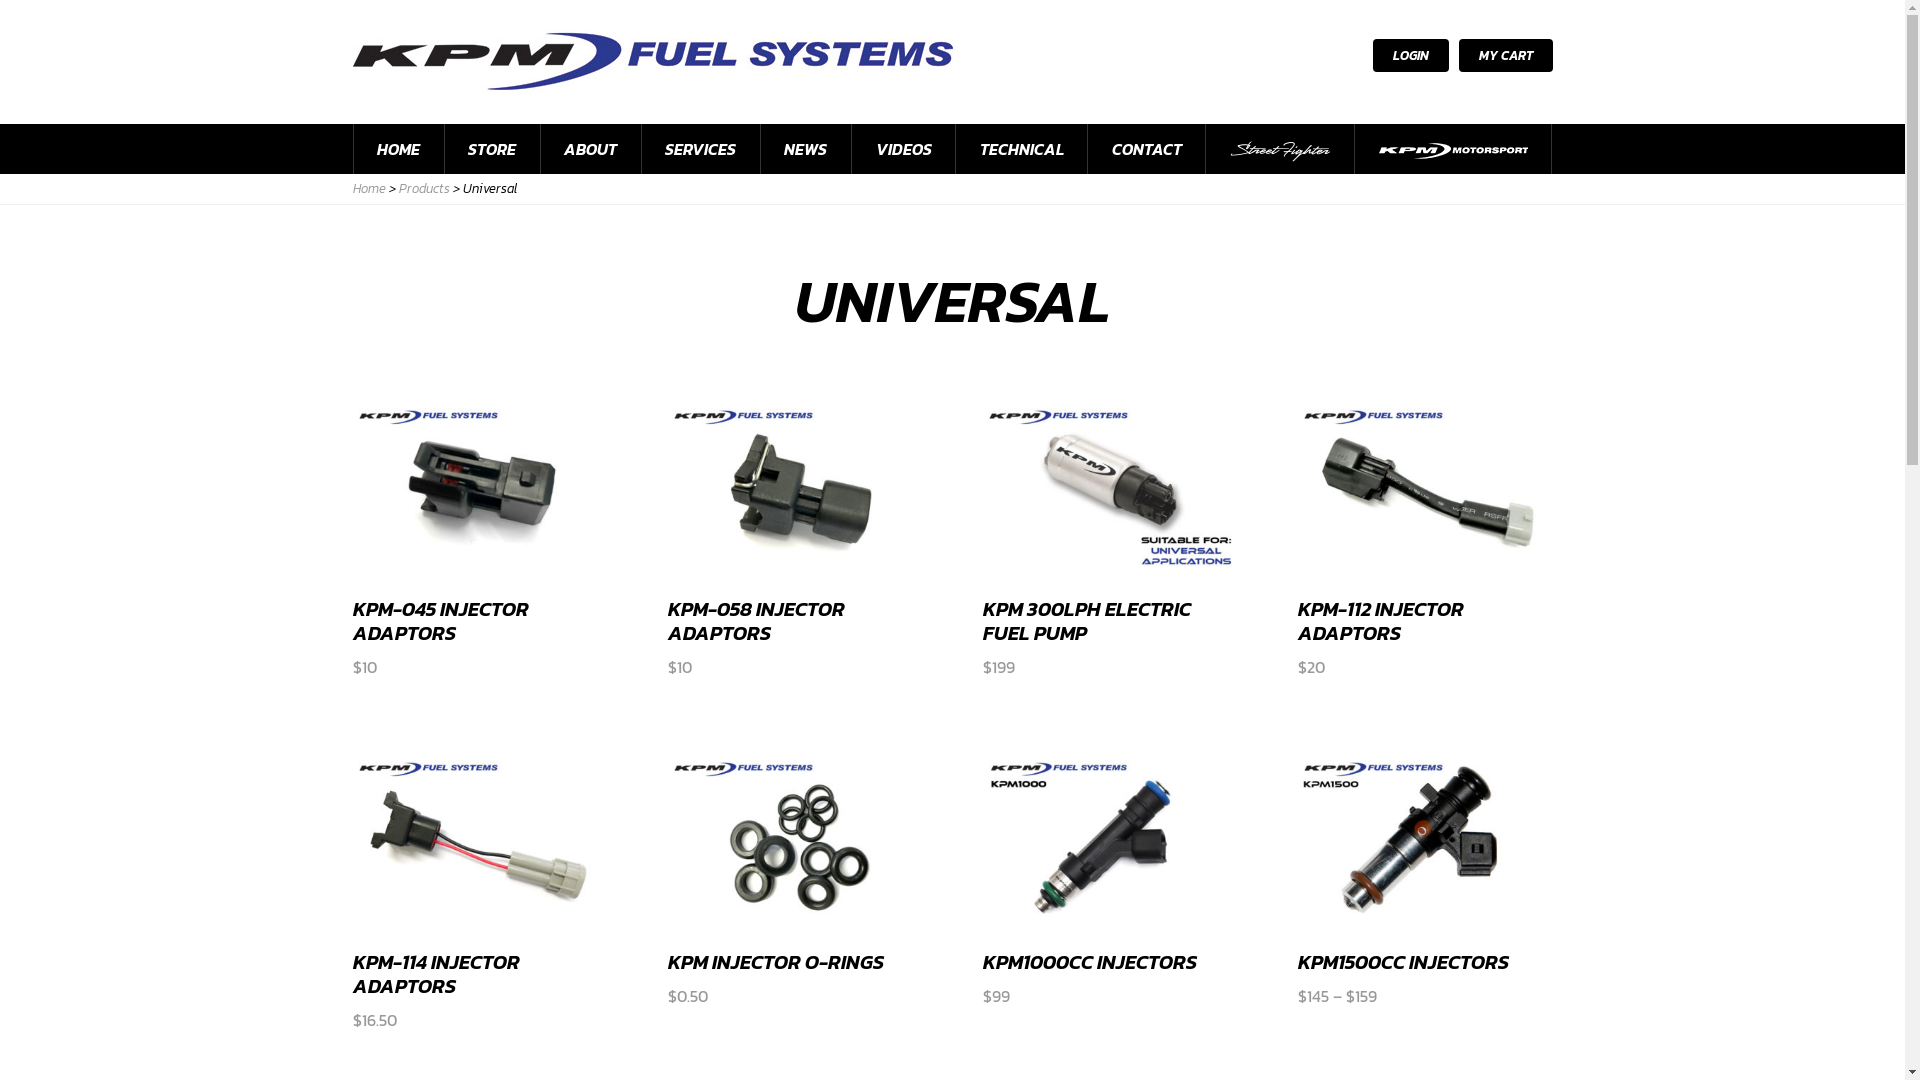 This screenshot has width=1920, height=1080. I want to click on STORE, so click(492, 149).